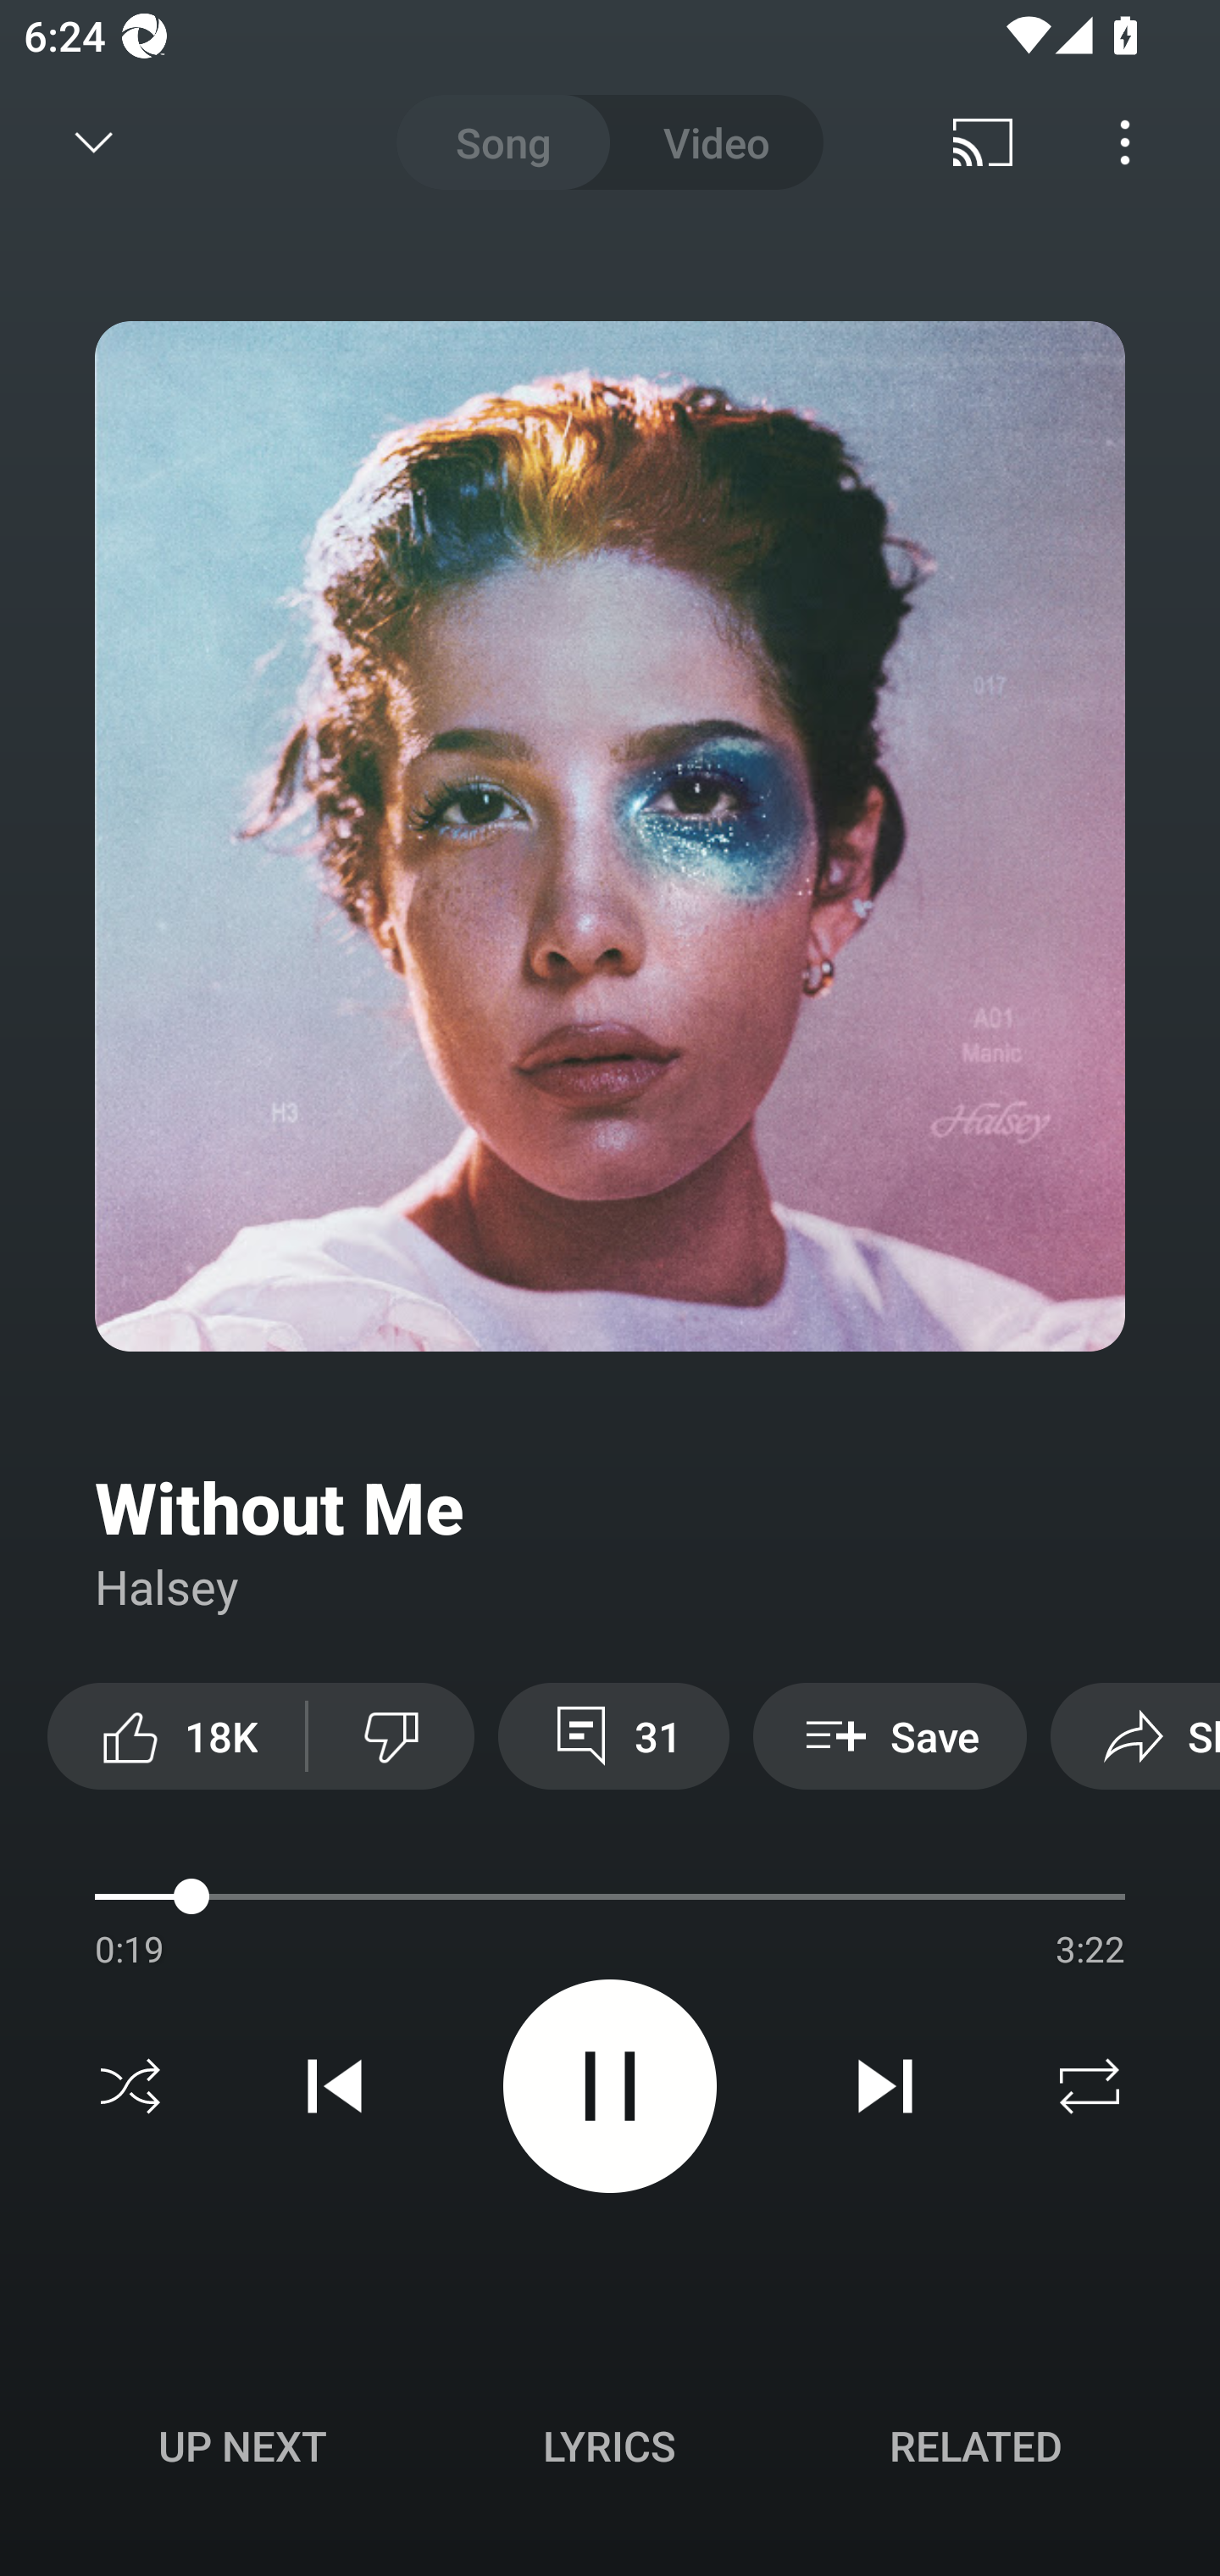 This screenshot has width=1220, height=2576. I want to click on Pause video, so click(610, 2085).